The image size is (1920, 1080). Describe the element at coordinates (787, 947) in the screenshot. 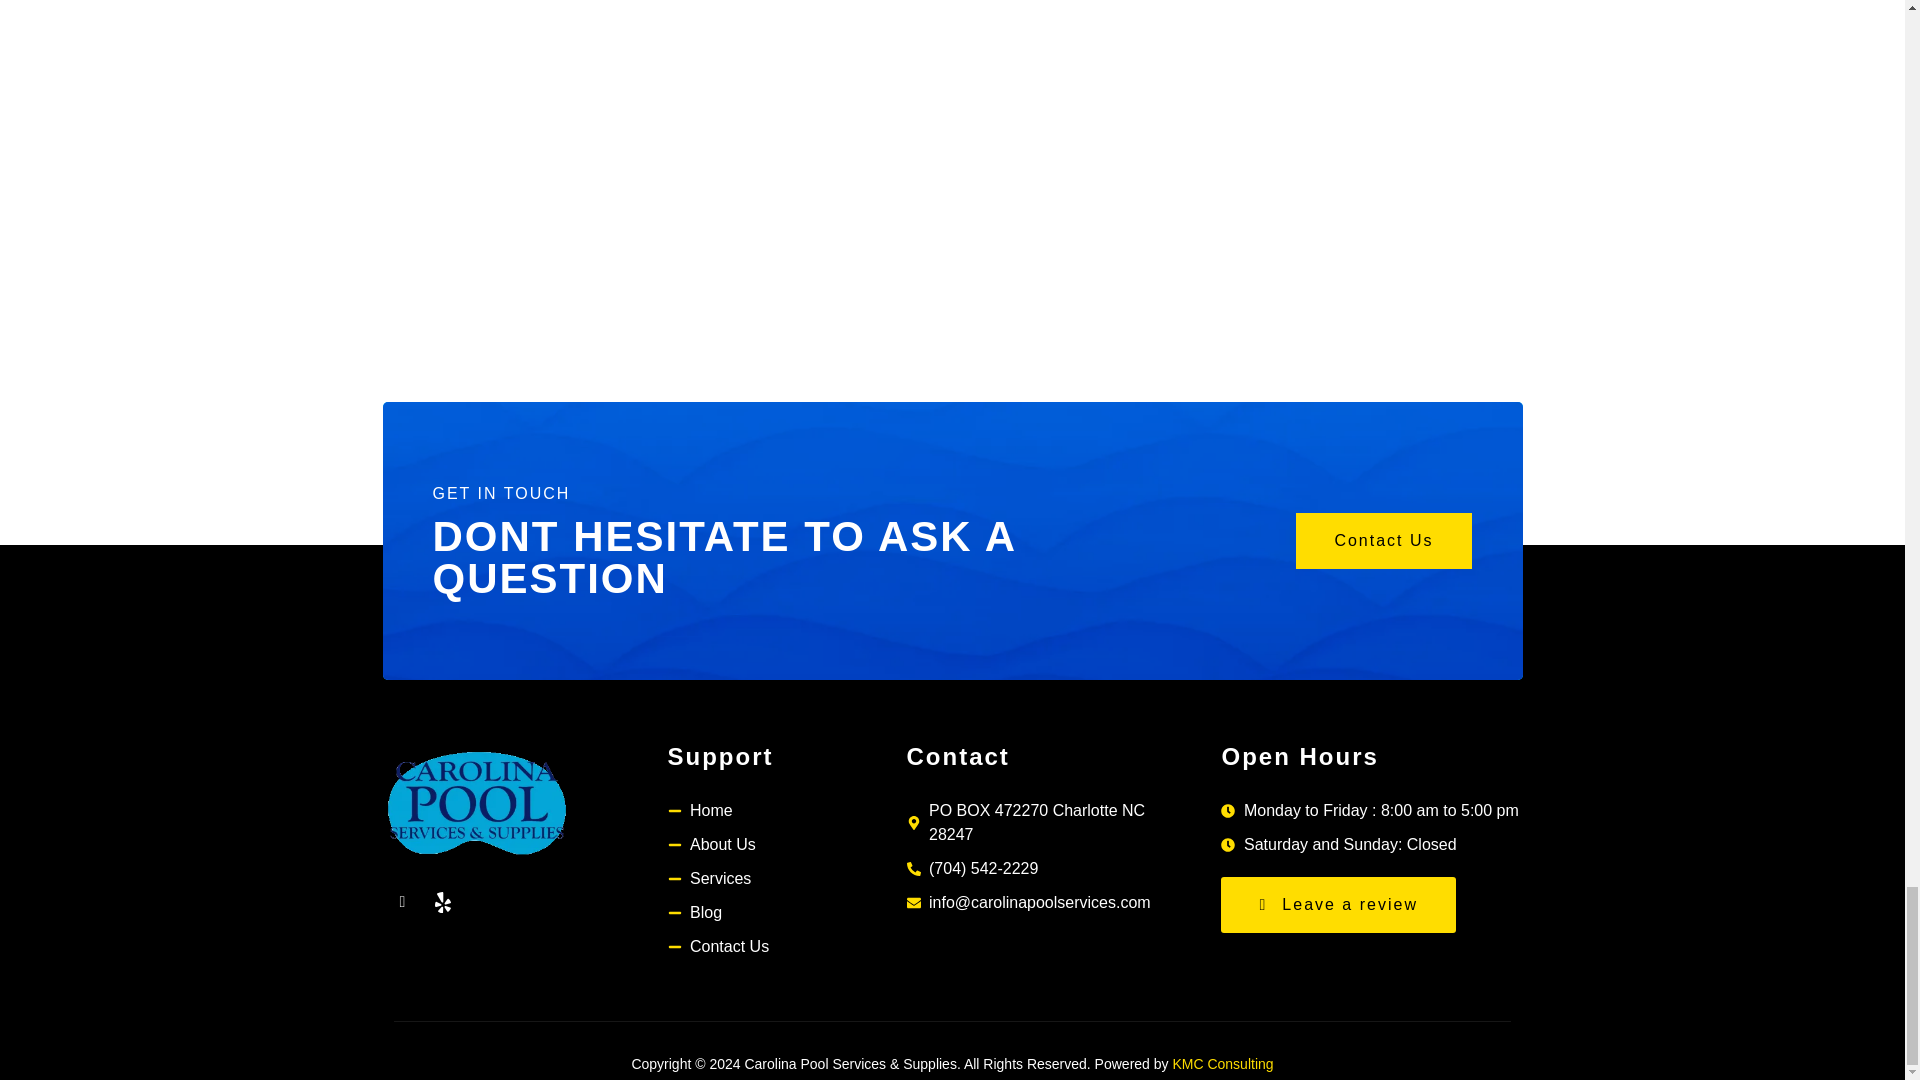

I see `Contact Us` at that location.